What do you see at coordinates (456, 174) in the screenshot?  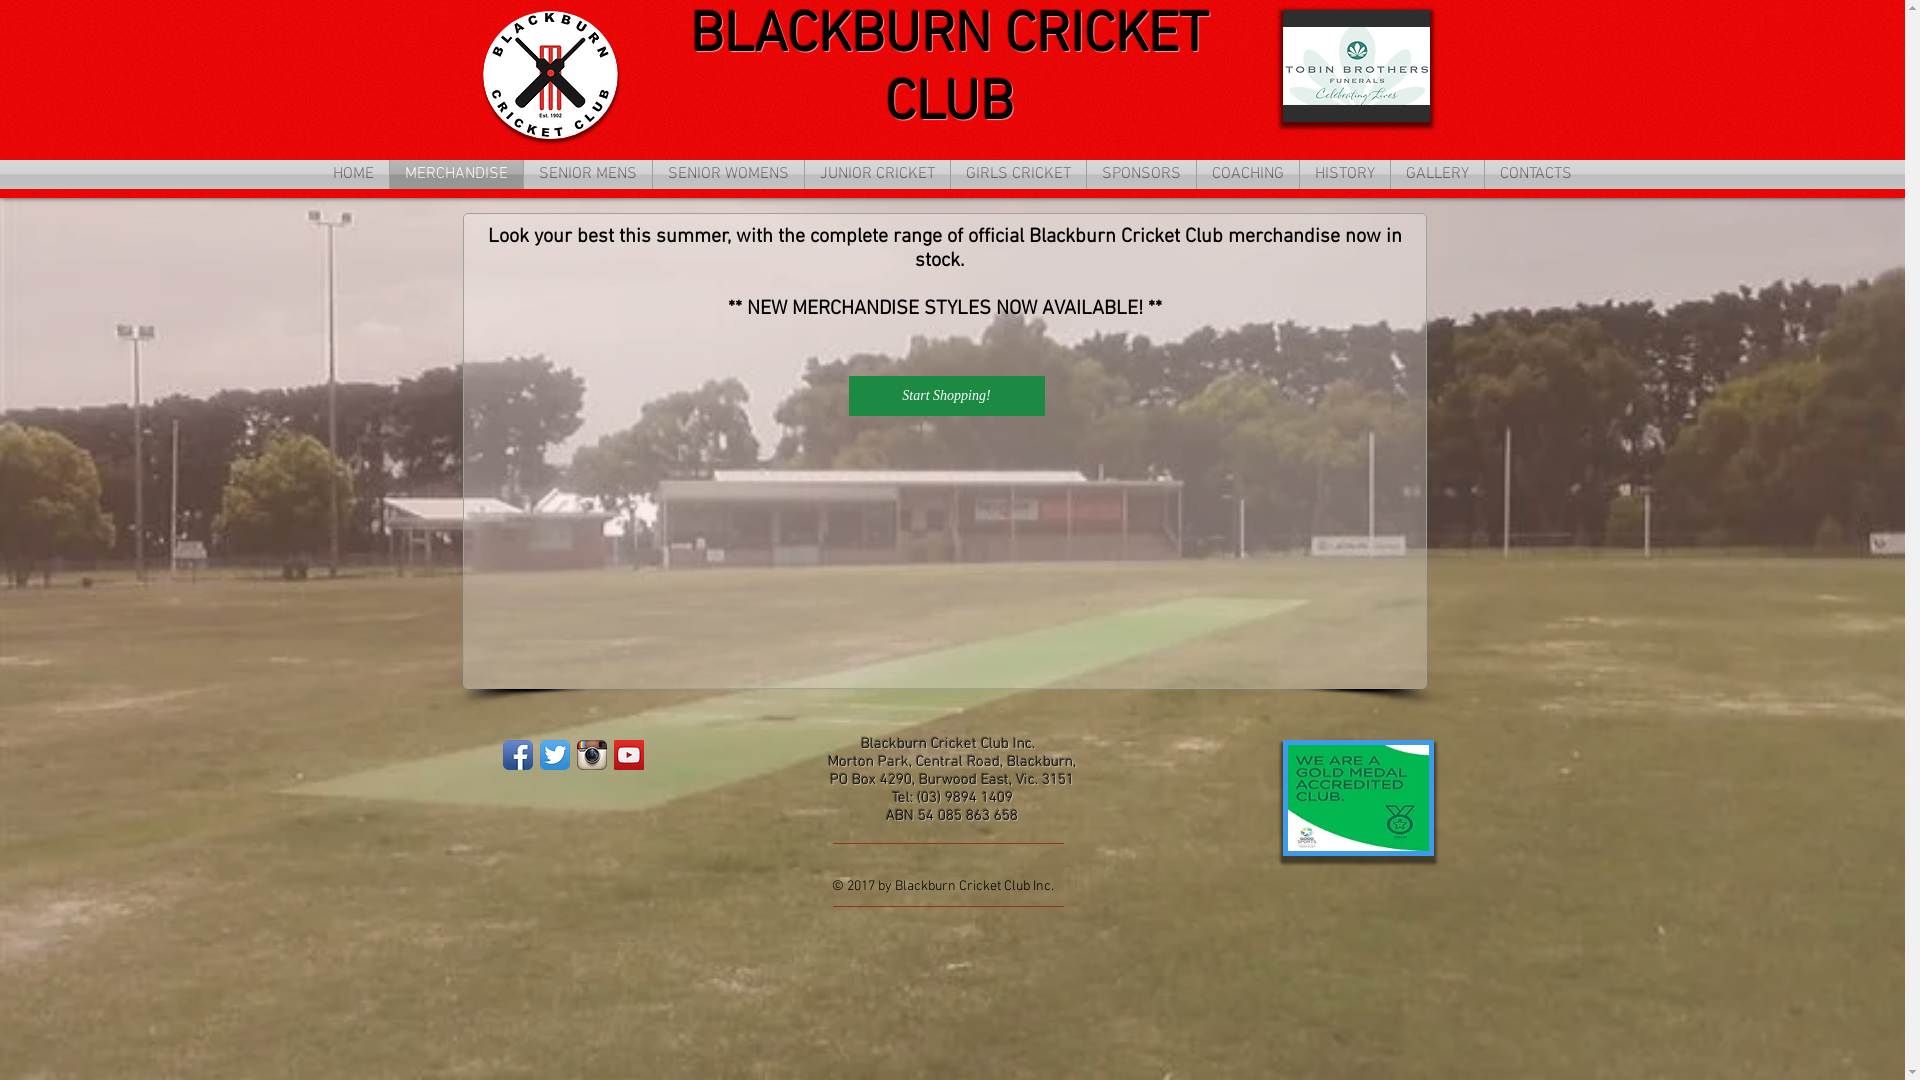 I see `MERCHANDISE` at bounding box center [456, 174].